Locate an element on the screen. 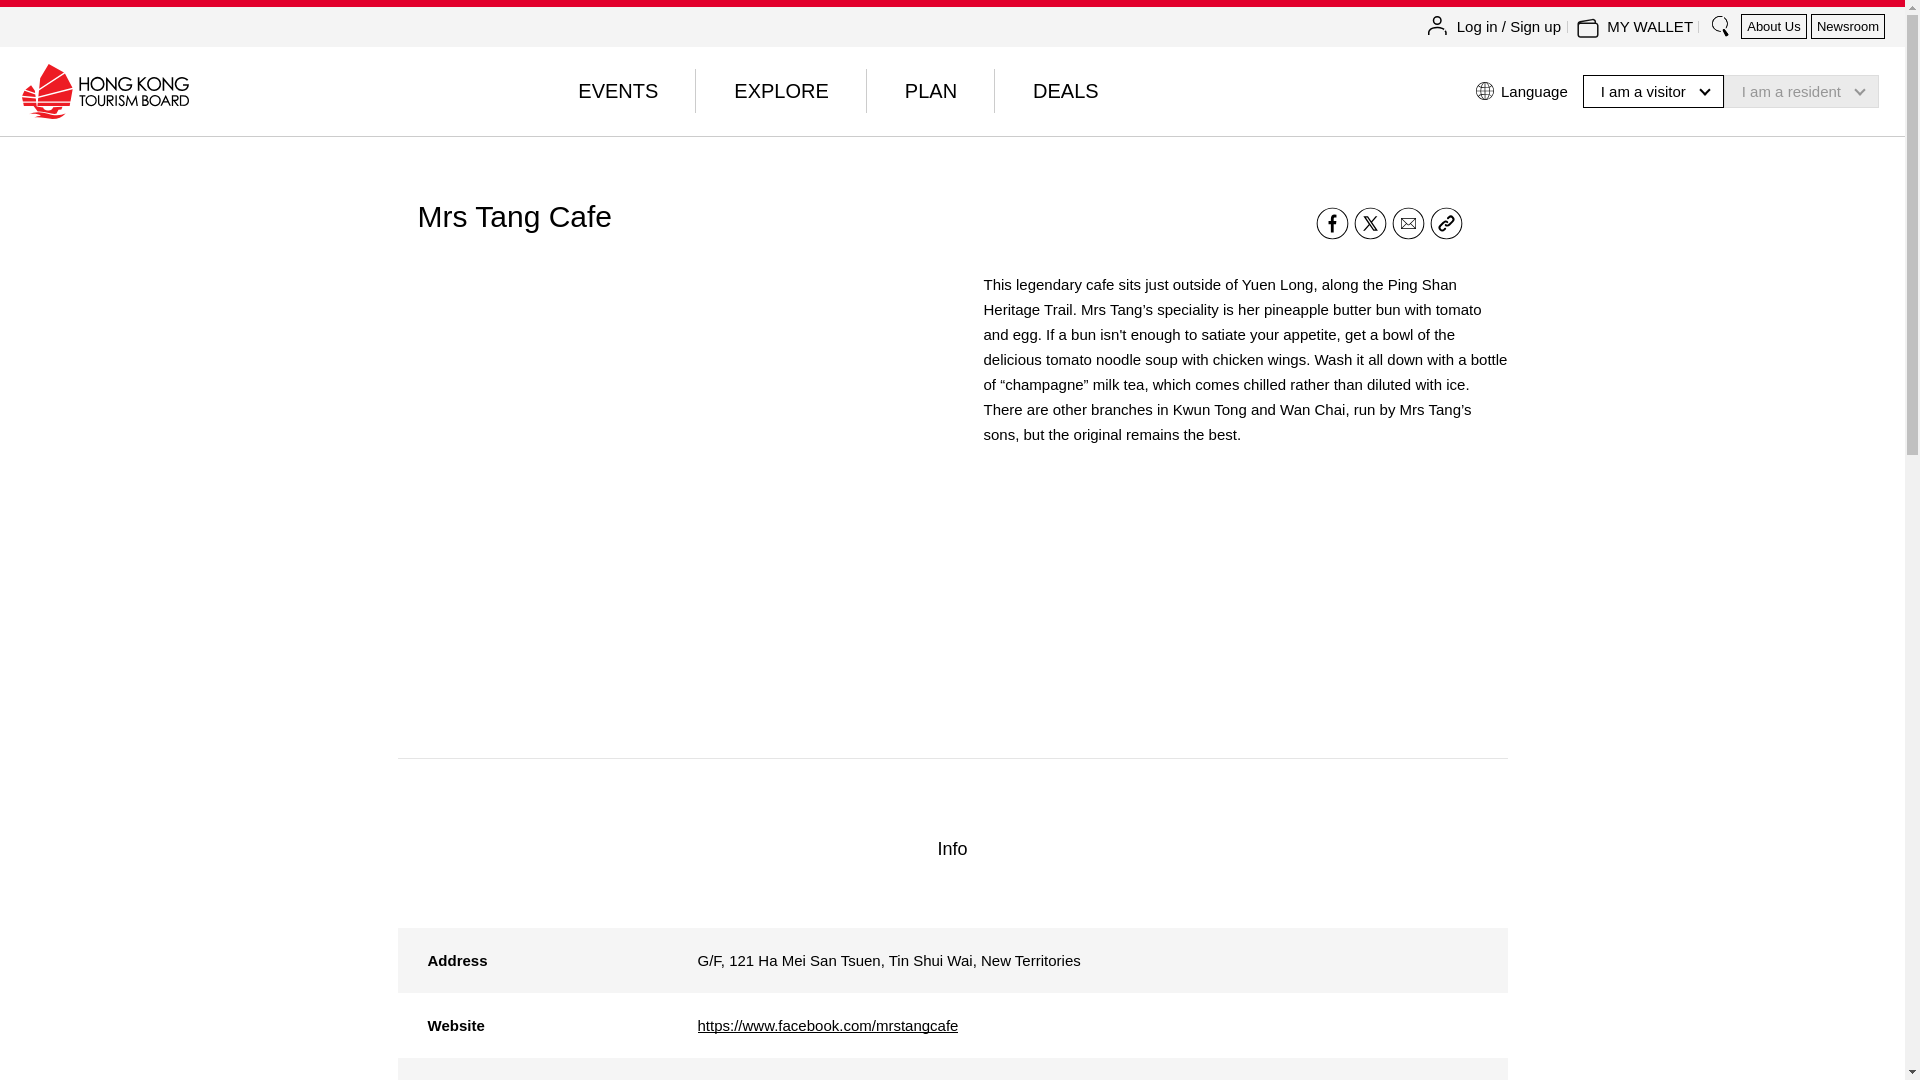  MY WALLET is located at coordinates (1650, 26).